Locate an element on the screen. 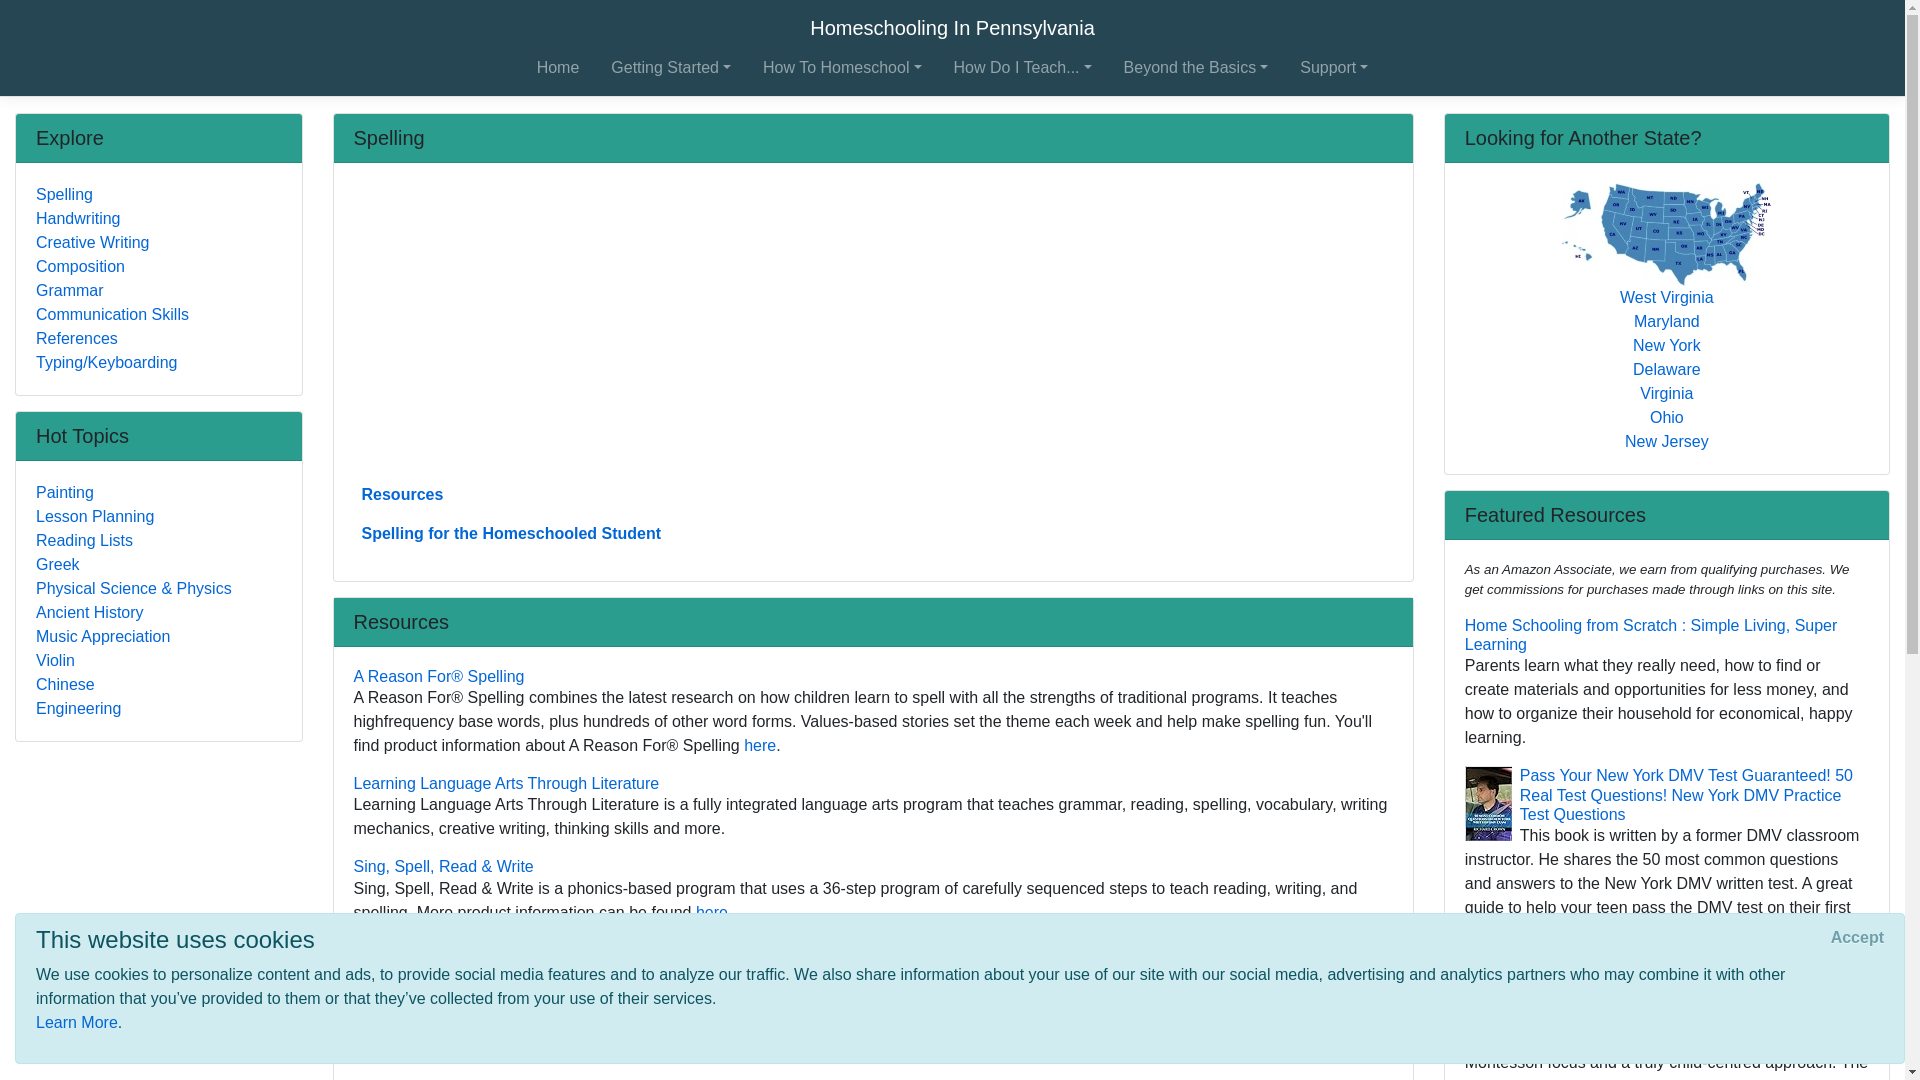 The image size is (1920, 1080). Home is located at coordinates (558, 67).